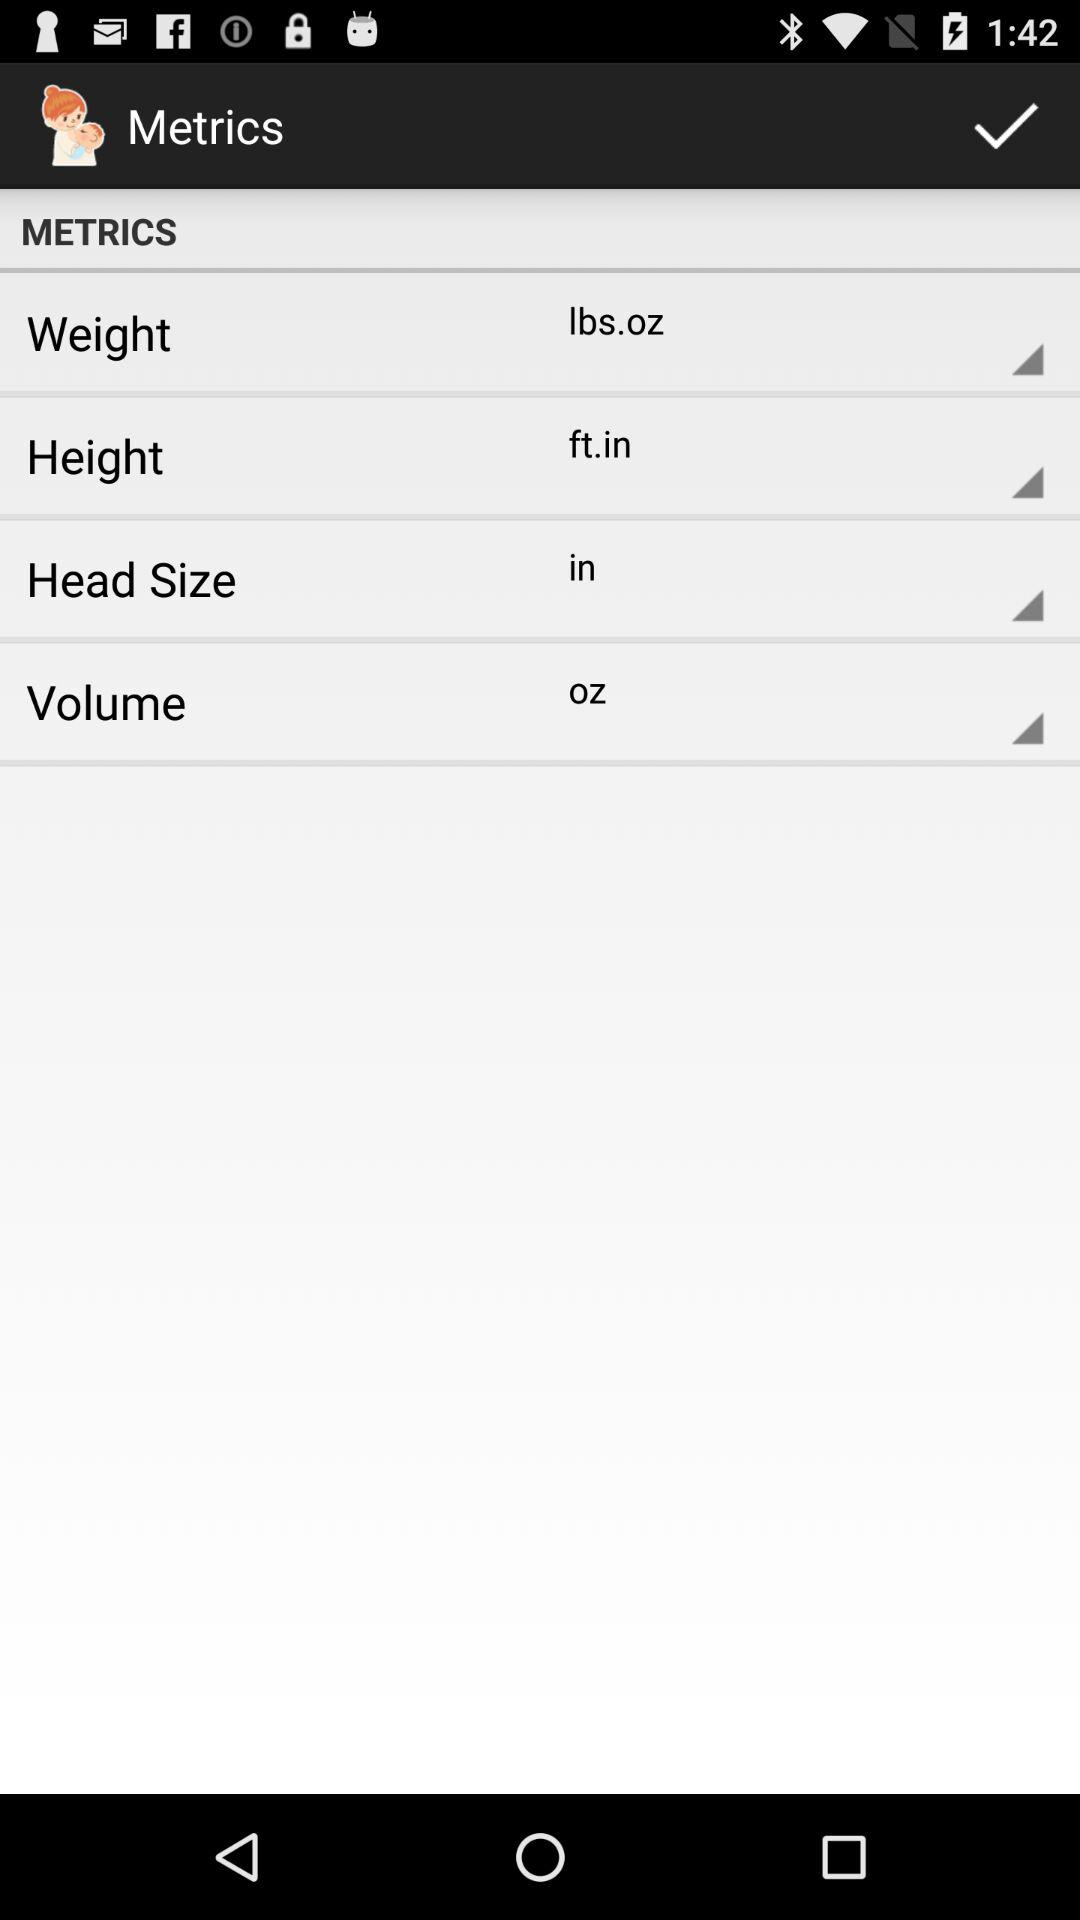 The width and height of the screenshot is (1080, 1920). I want to click on turn on ft.in, so click(790, 455).